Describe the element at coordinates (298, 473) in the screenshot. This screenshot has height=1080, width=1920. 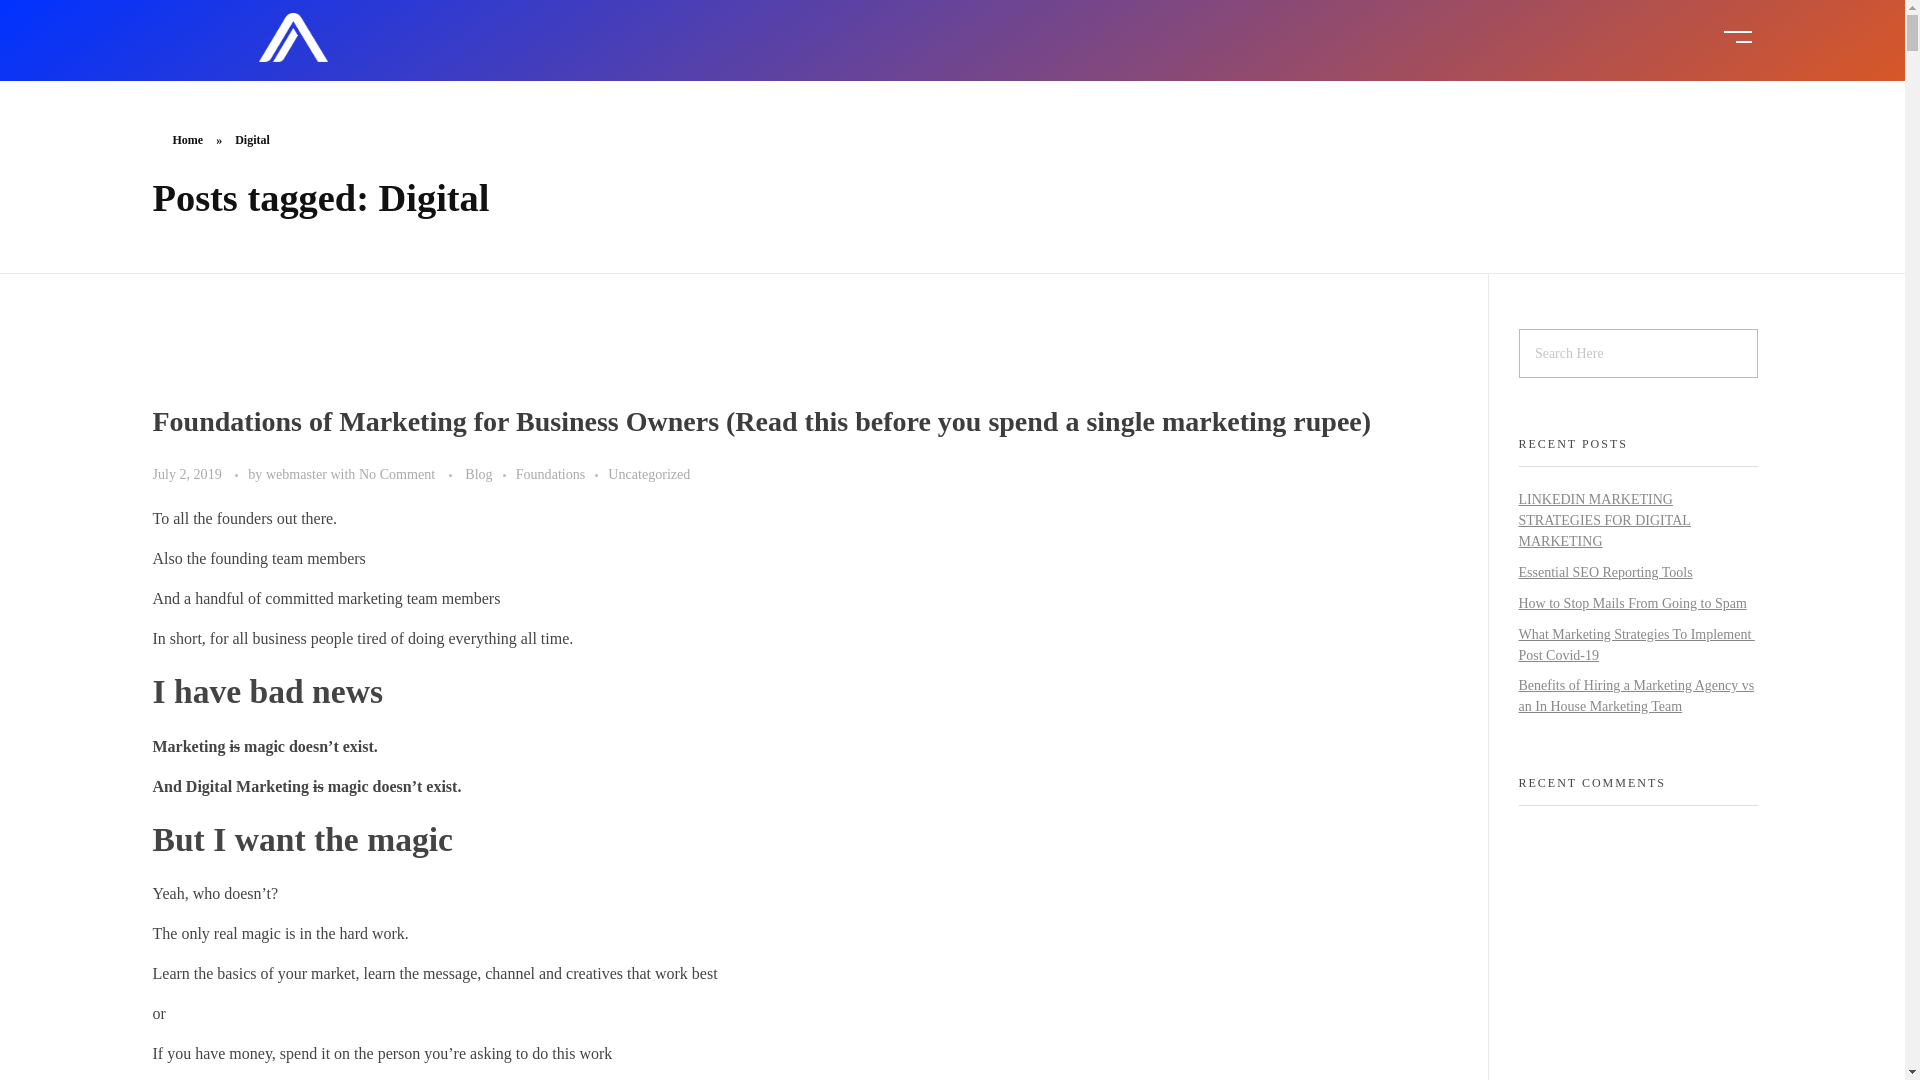
I see `View all posts by webmaster` at that location.